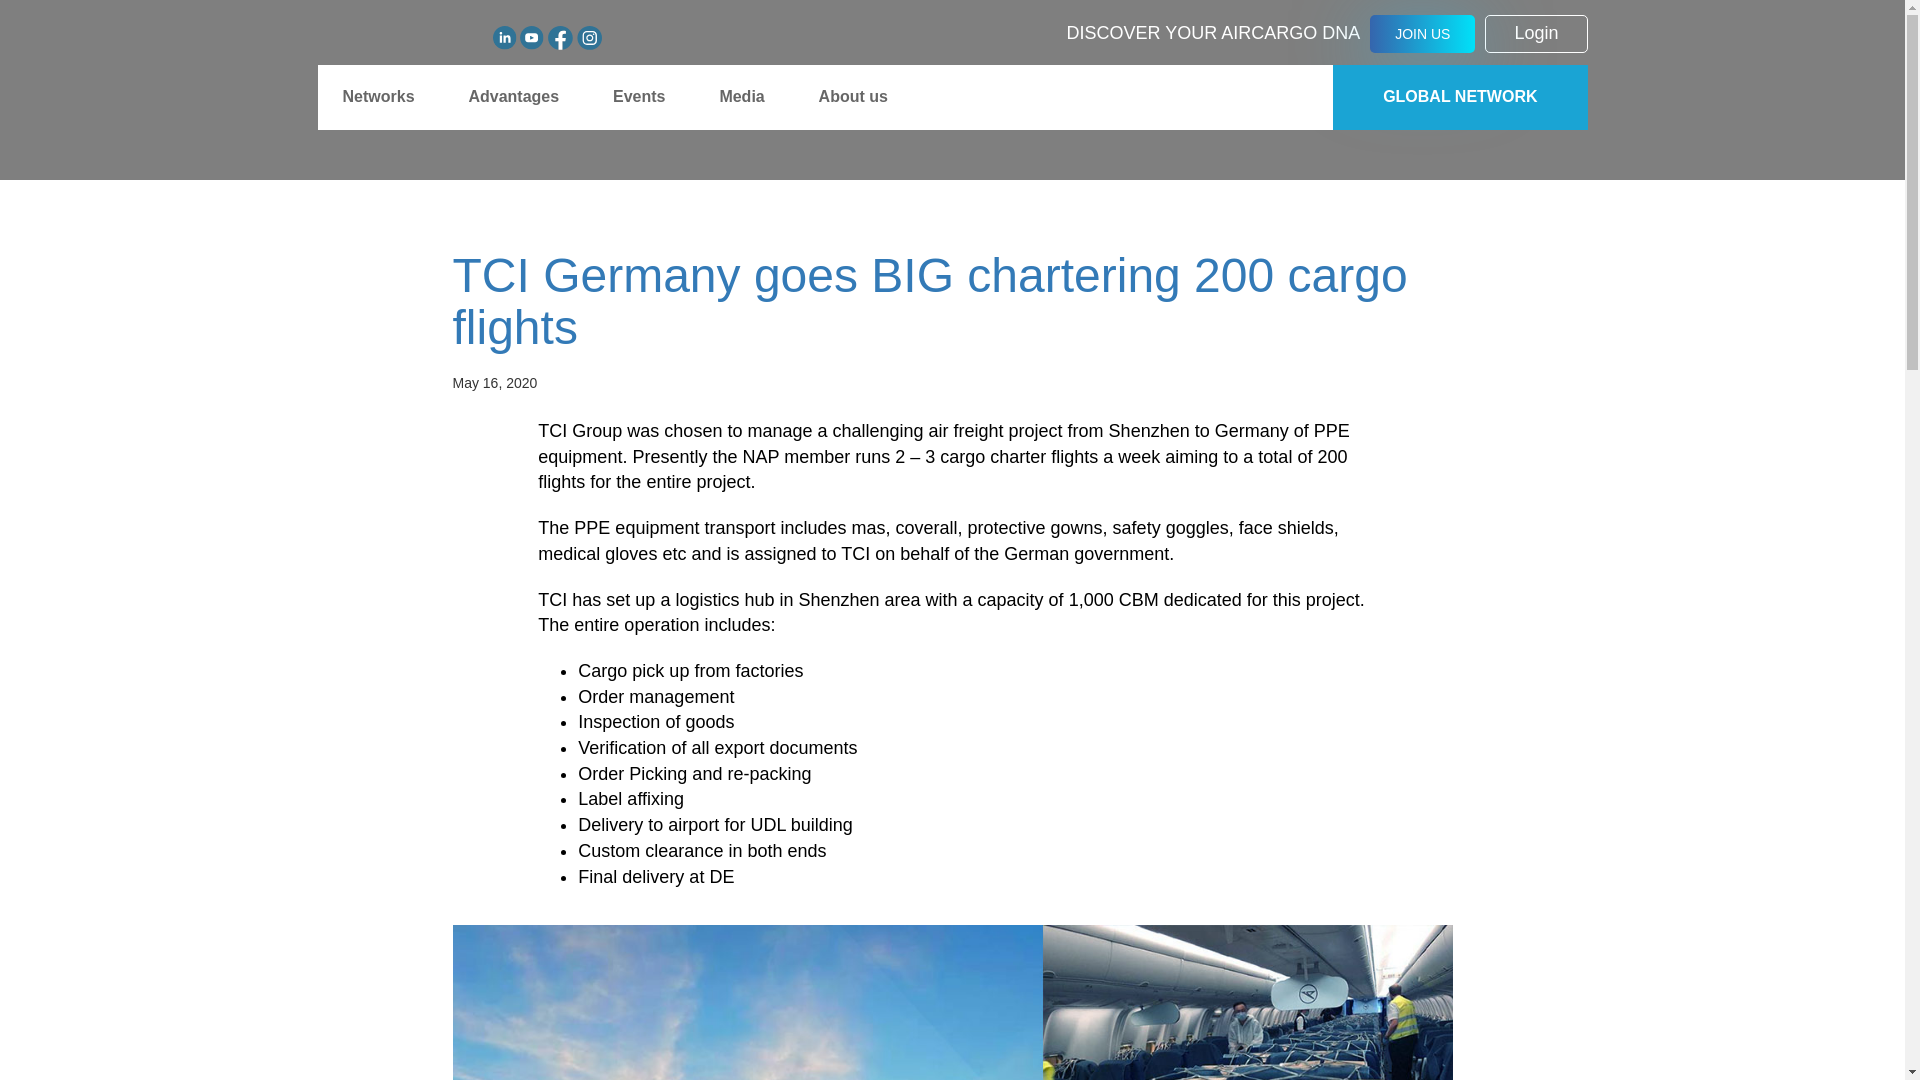 The width and height of the screenshot is (1920, 1080). I want to click on Networks, so click(378, 96).